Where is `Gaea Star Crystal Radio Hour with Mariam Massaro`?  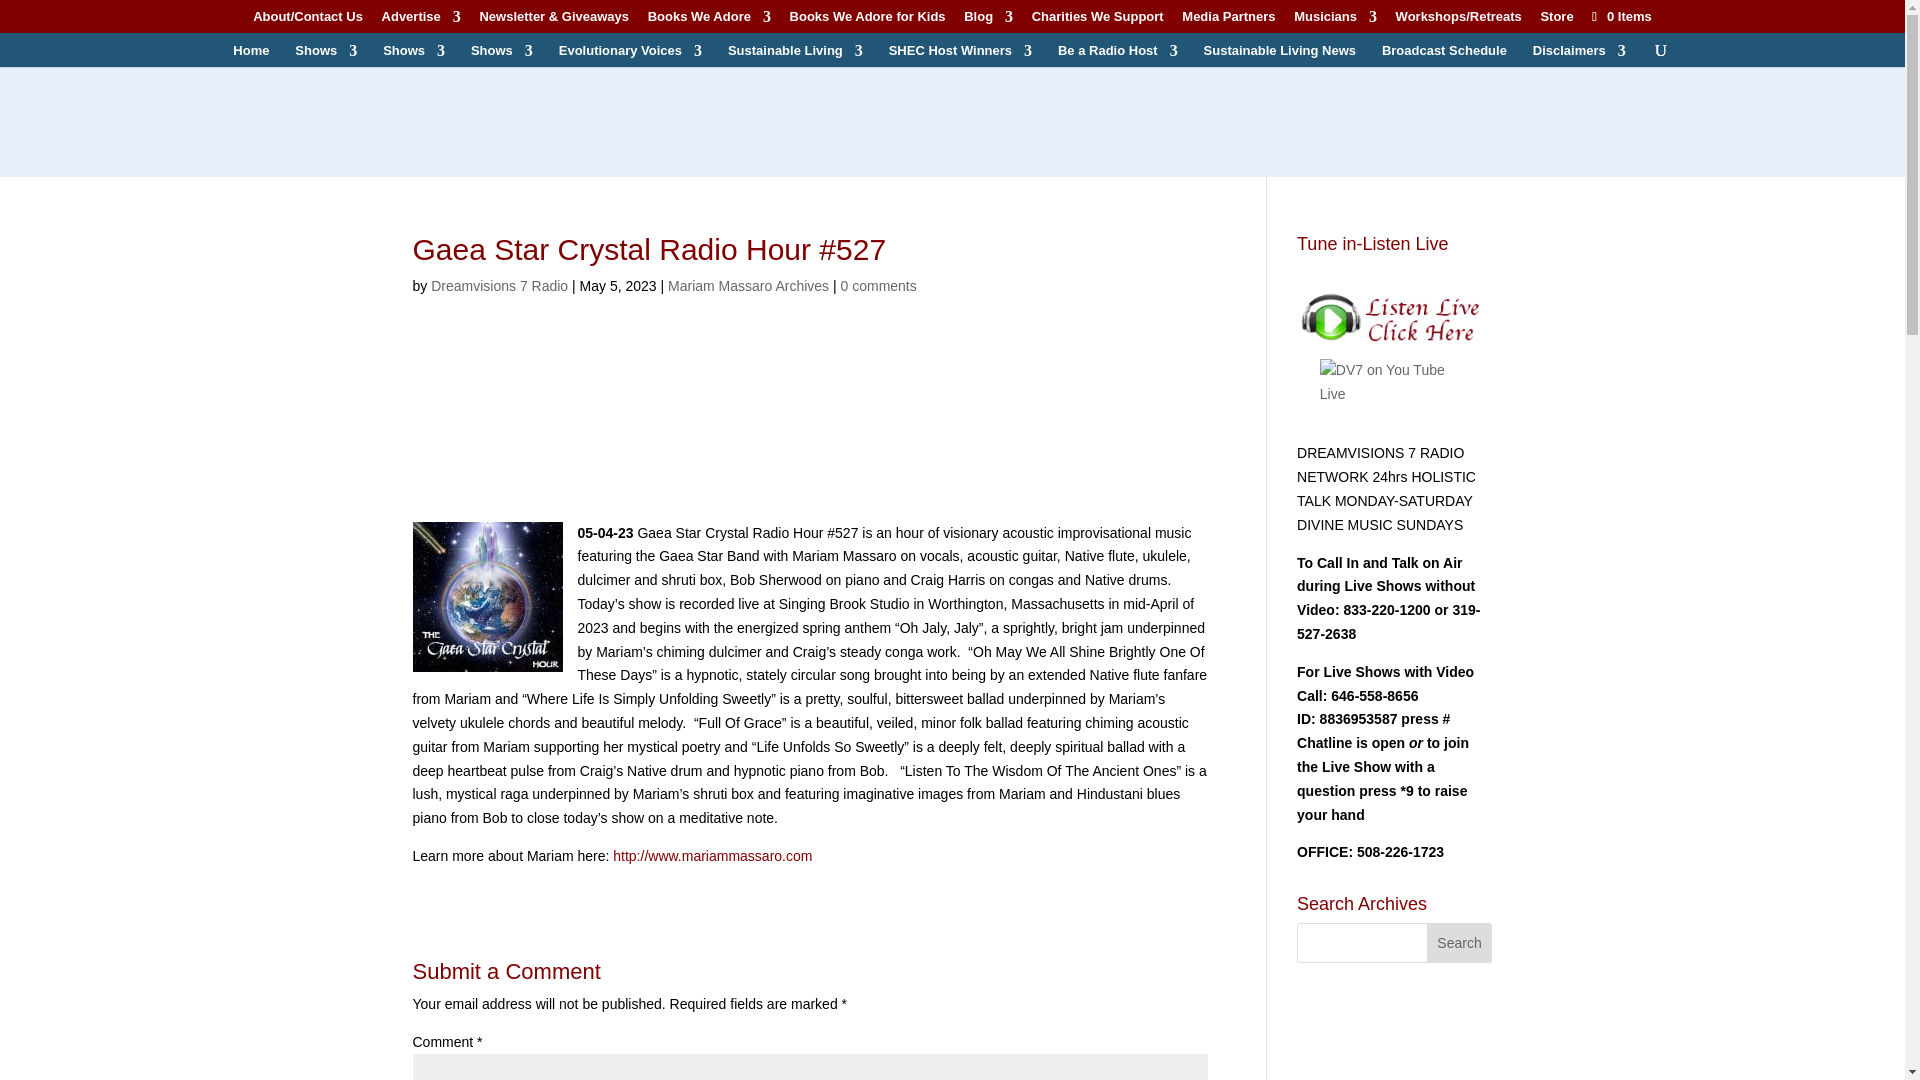 Gaea Star Crystal Radio Hour with Mariam Massaro is located at coordinates (810, 424).